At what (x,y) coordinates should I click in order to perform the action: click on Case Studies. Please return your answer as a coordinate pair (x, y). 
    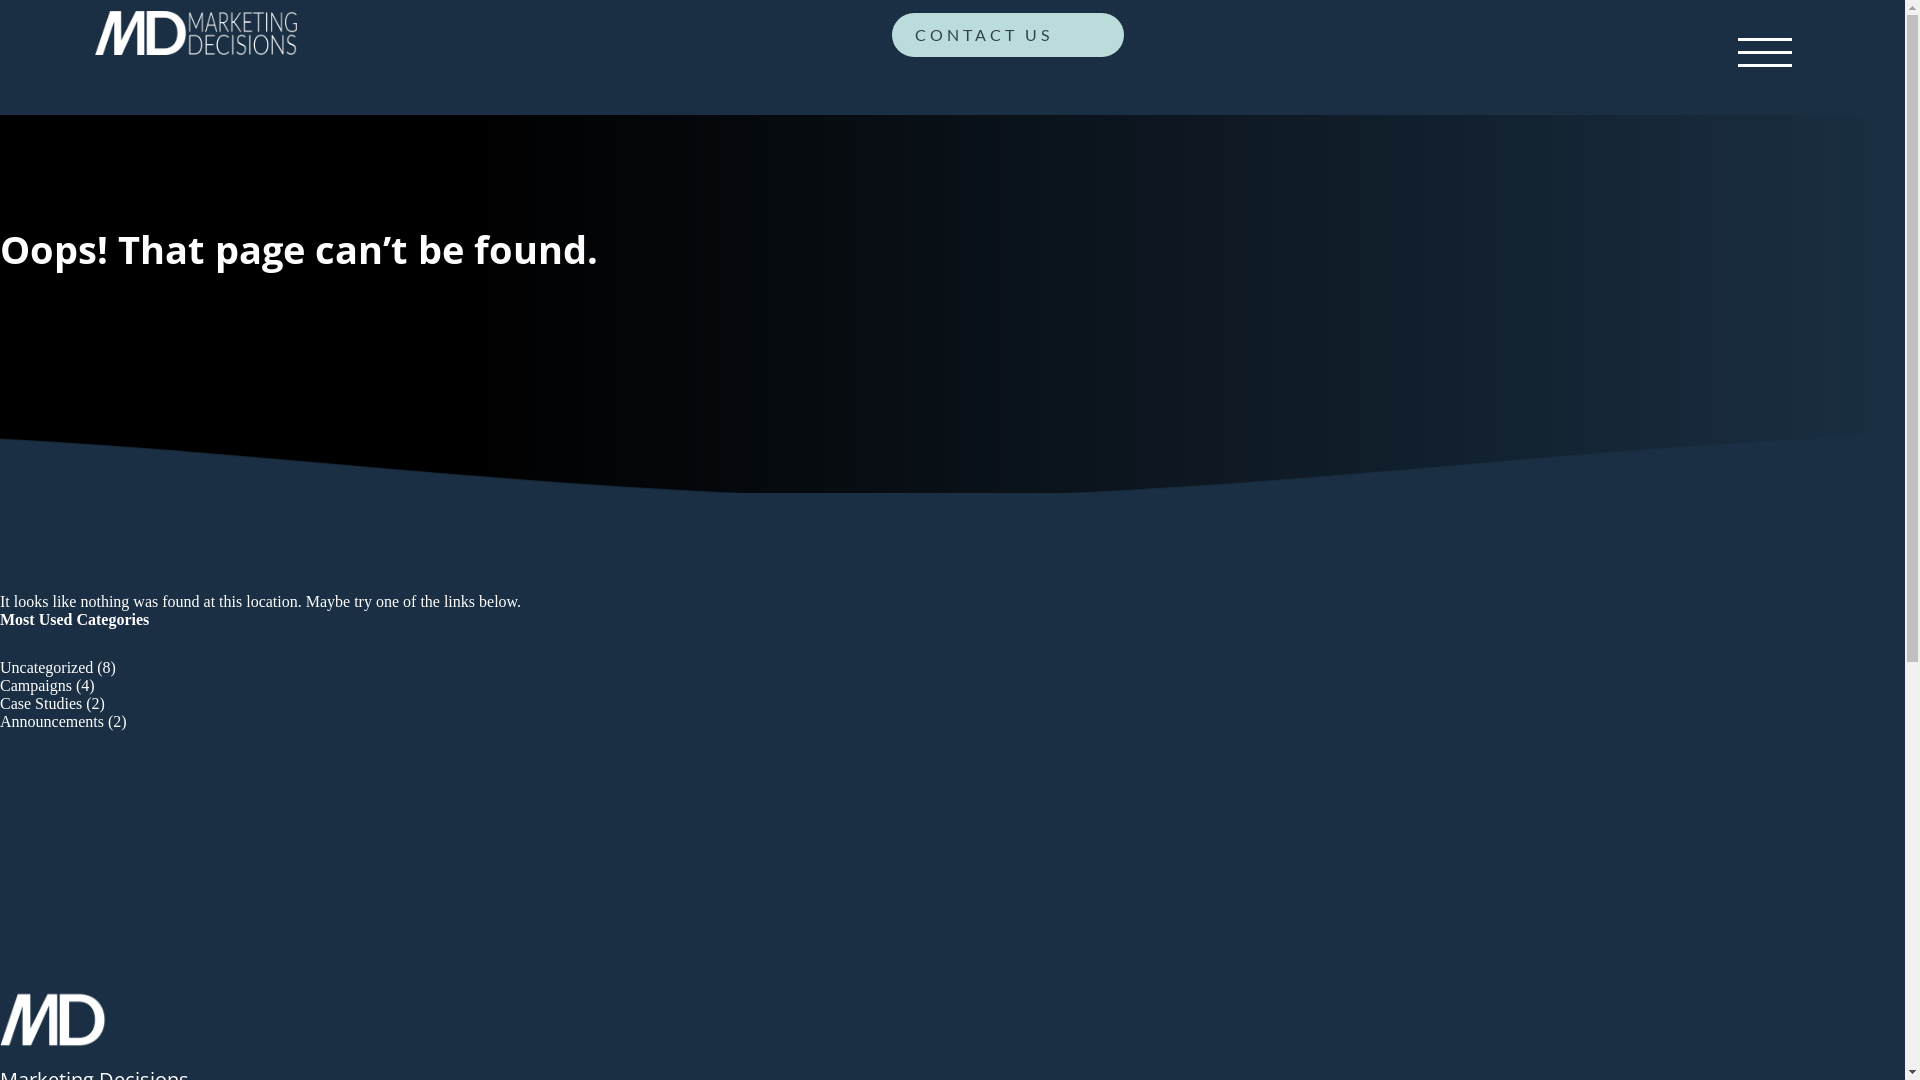
    Looking at the image, I should click on (41, 704).